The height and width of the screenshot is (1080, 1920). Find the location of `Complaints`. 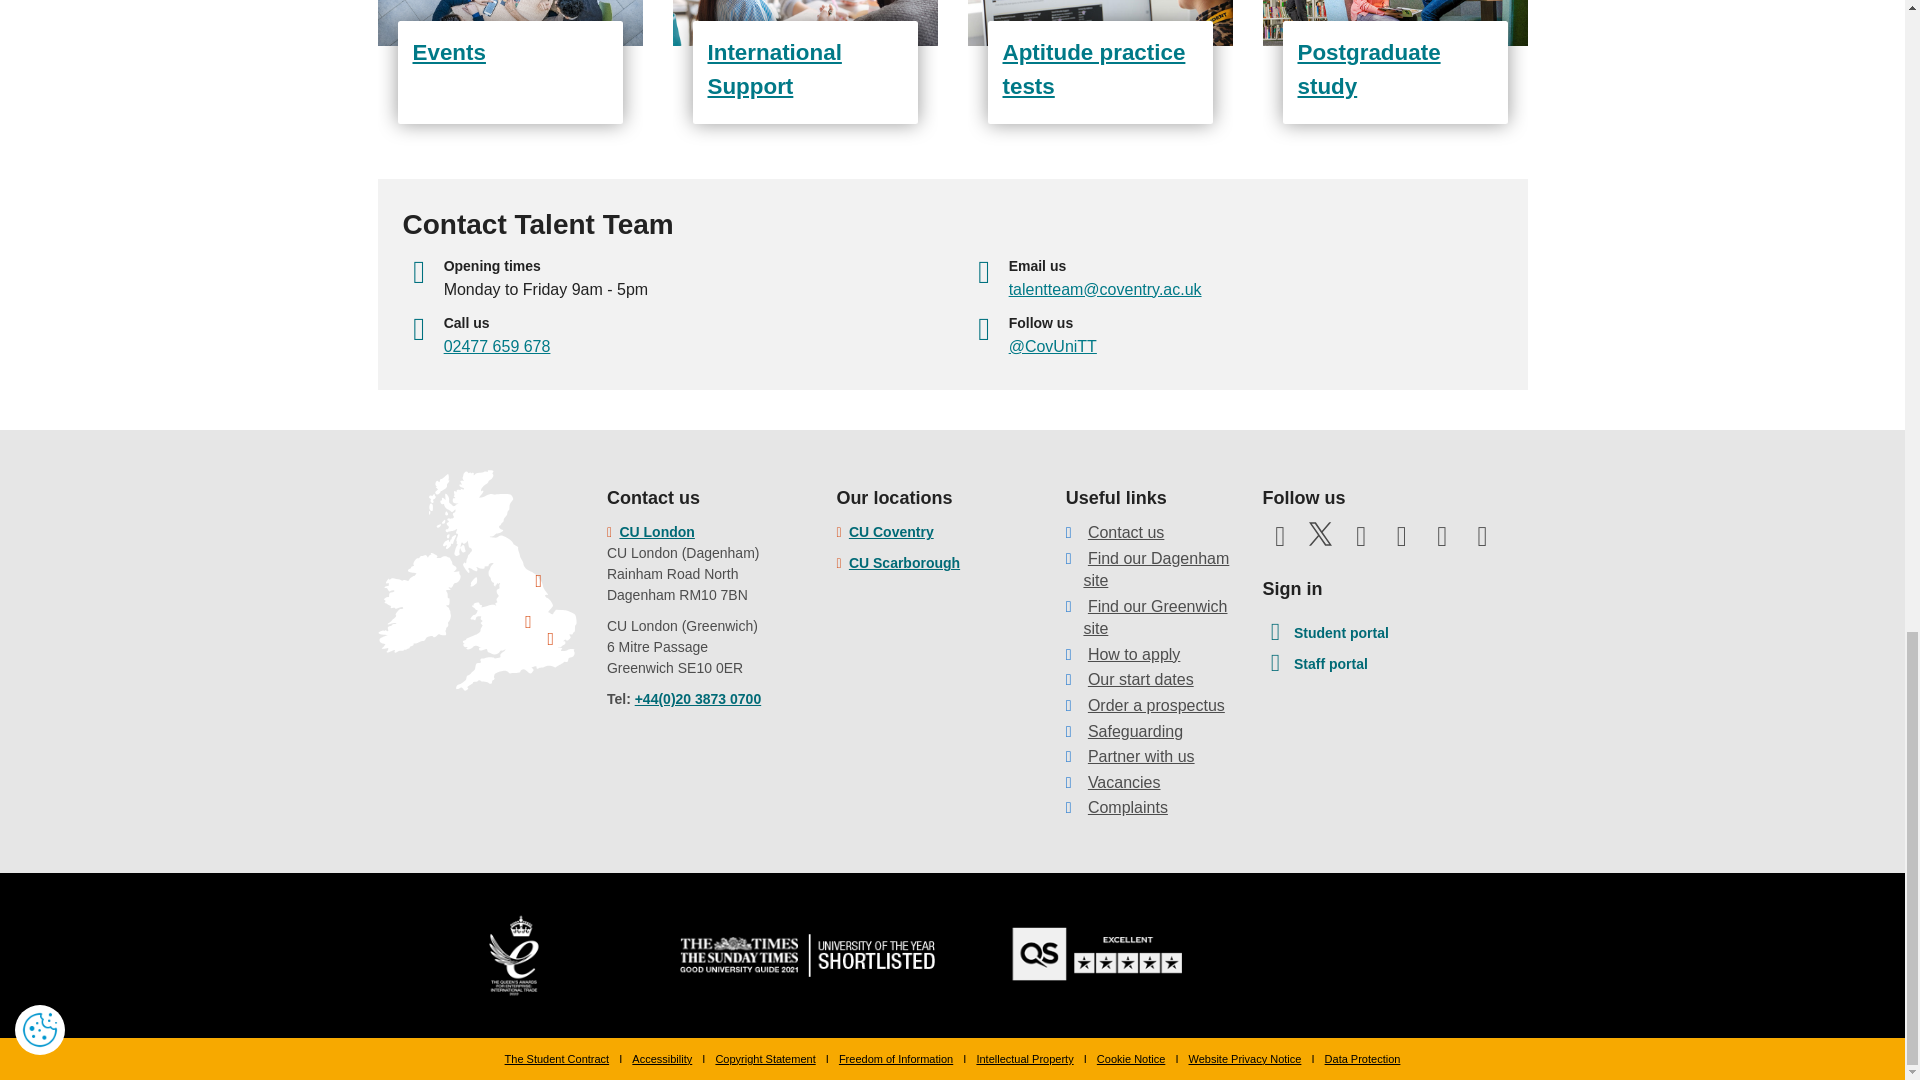

Complaints is located at coordinates (1128, 808).